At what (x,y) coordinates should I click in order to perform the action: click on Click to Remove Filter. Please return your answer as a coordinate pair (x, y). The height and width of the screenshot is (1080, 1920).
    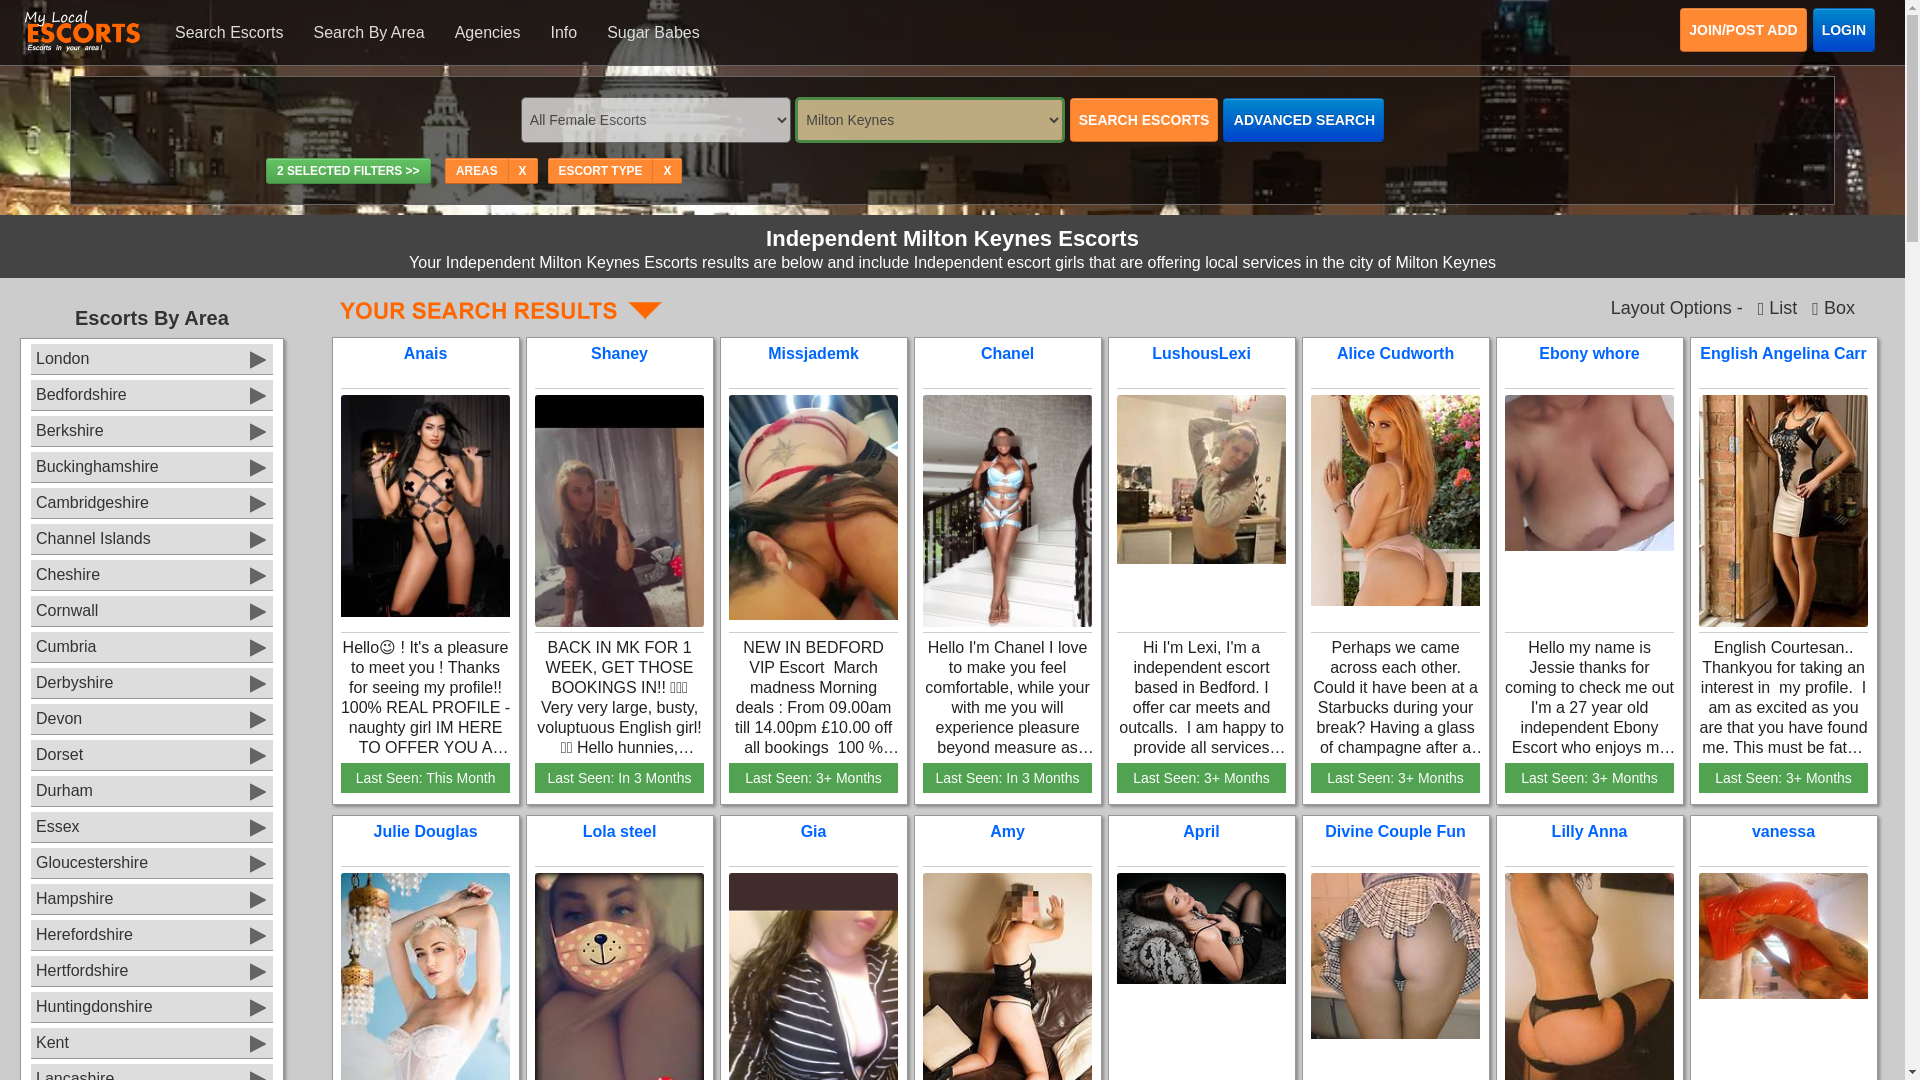
    Looking at the image, I should click on (666, 171).